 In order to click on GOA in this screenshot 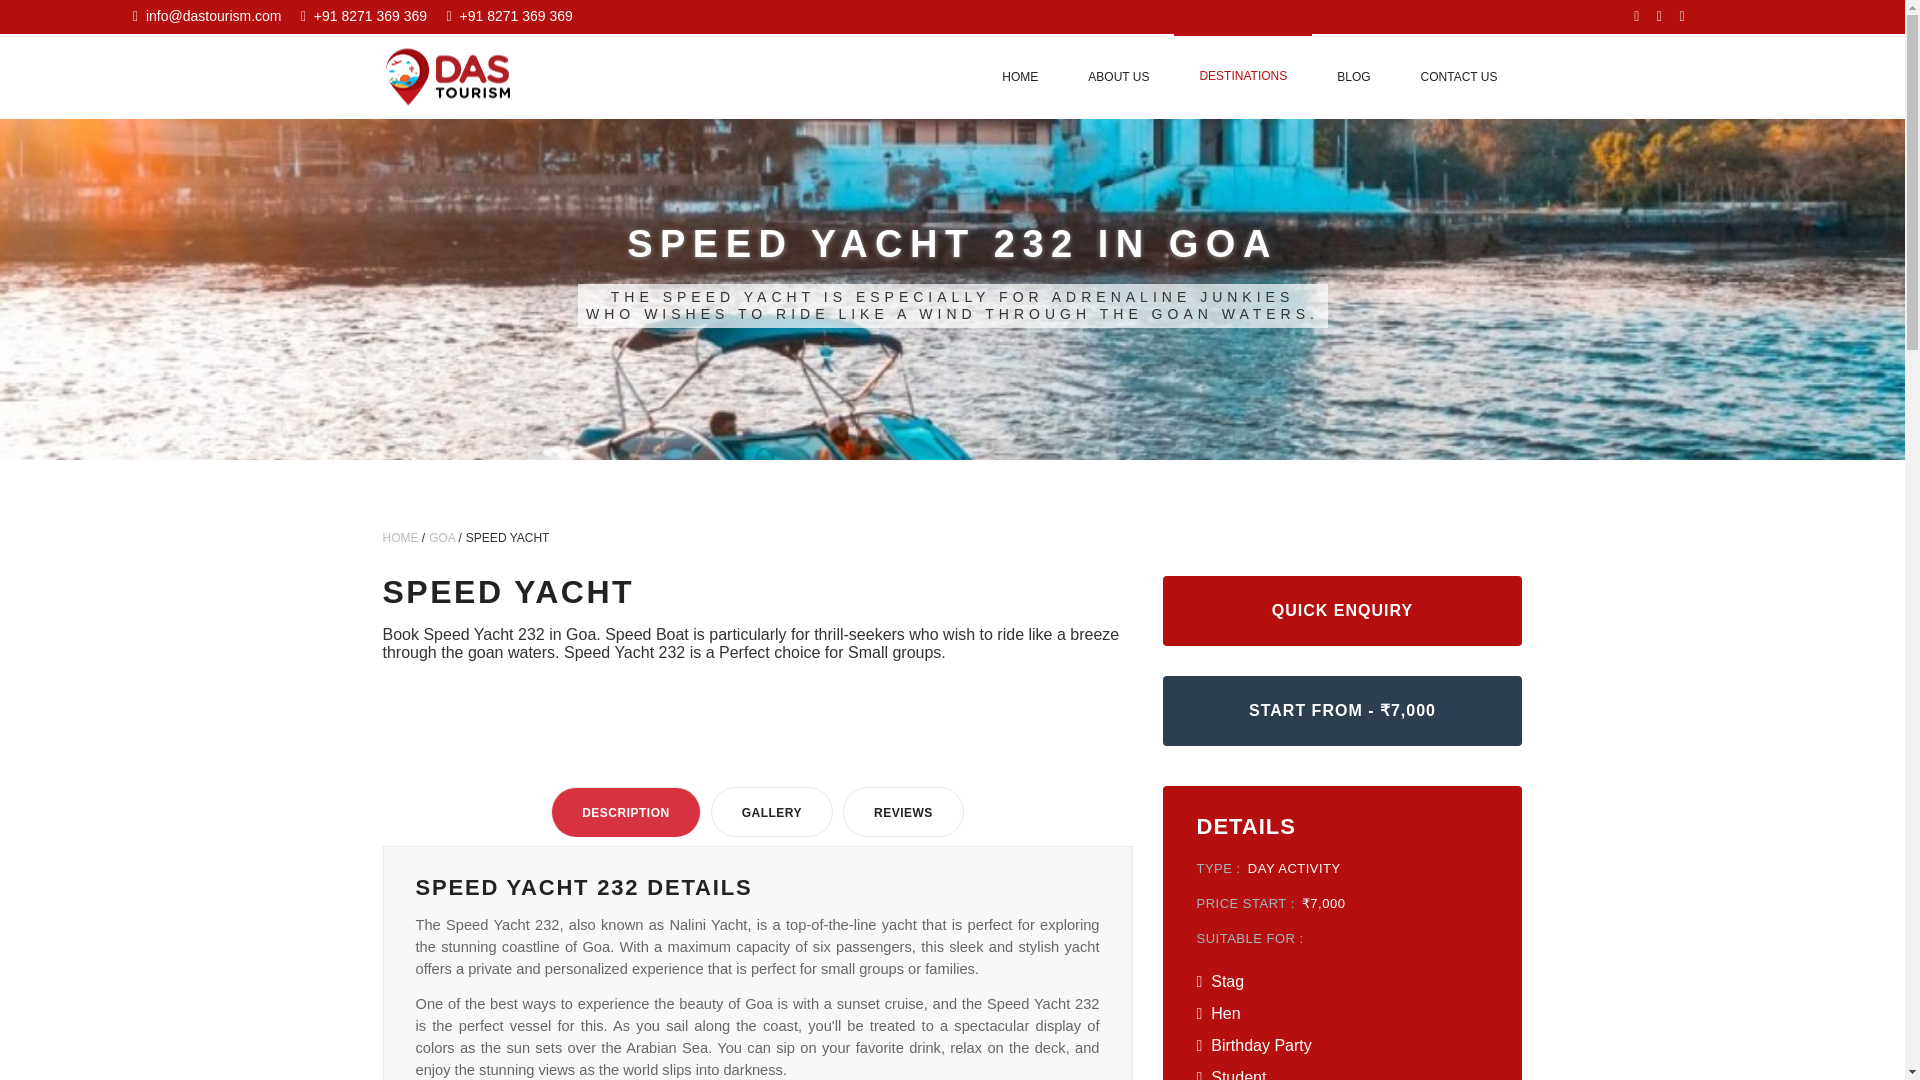, I will do `click(442, 538)`.